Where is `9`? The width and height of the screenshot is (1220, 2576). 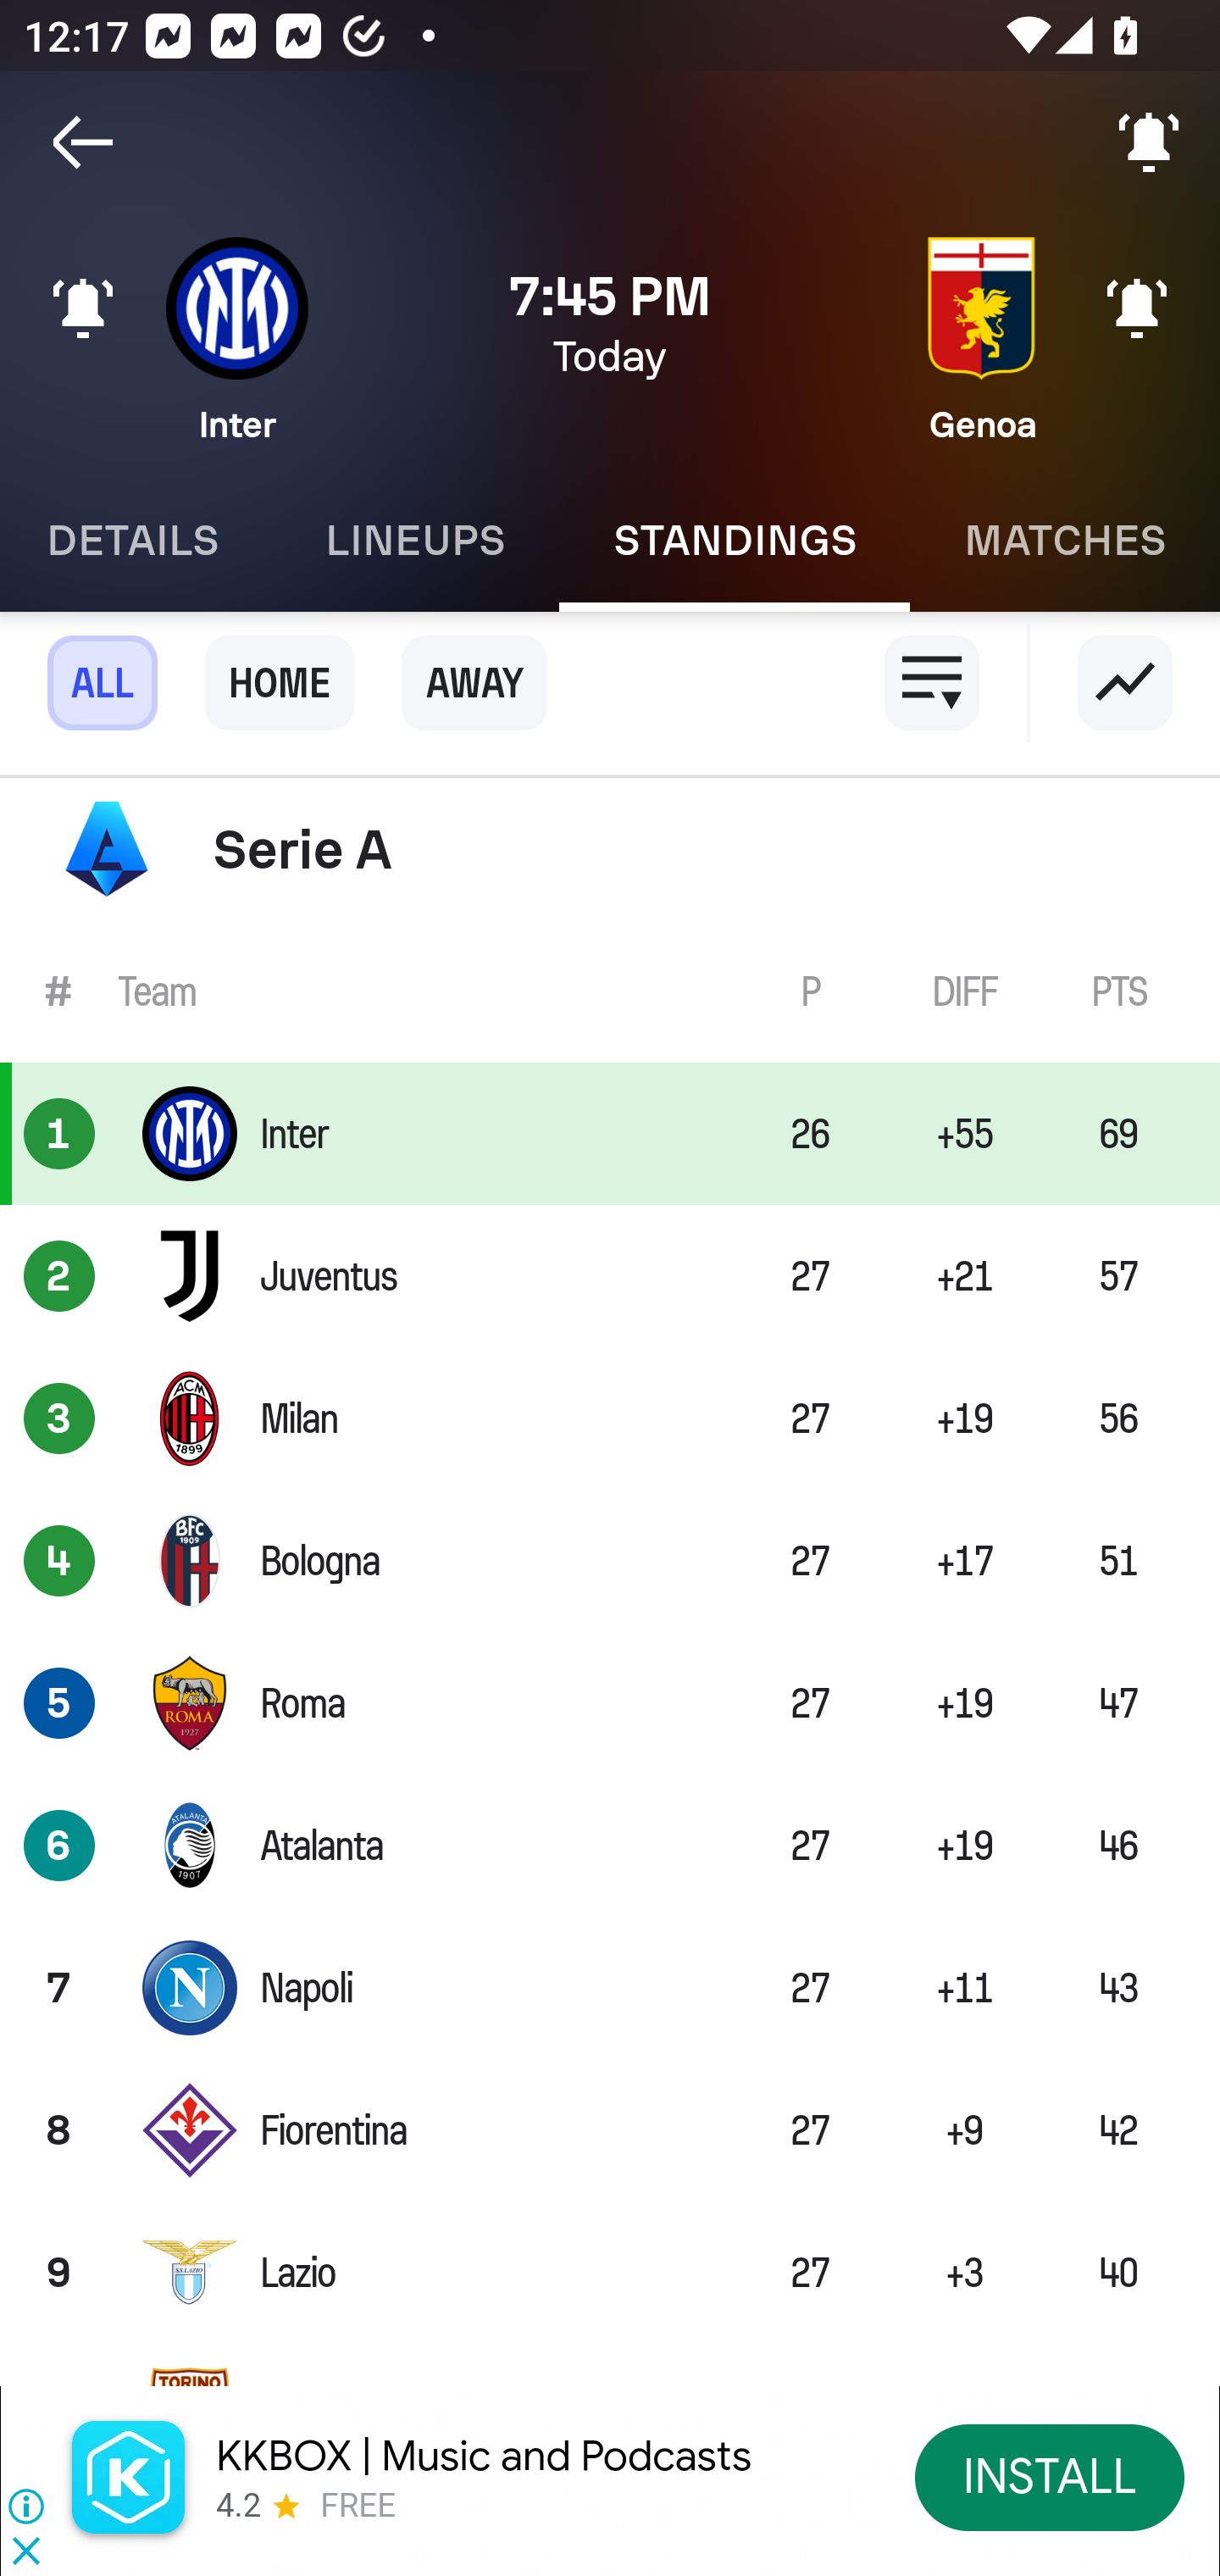
9 is located at coordinates (59, 2273).